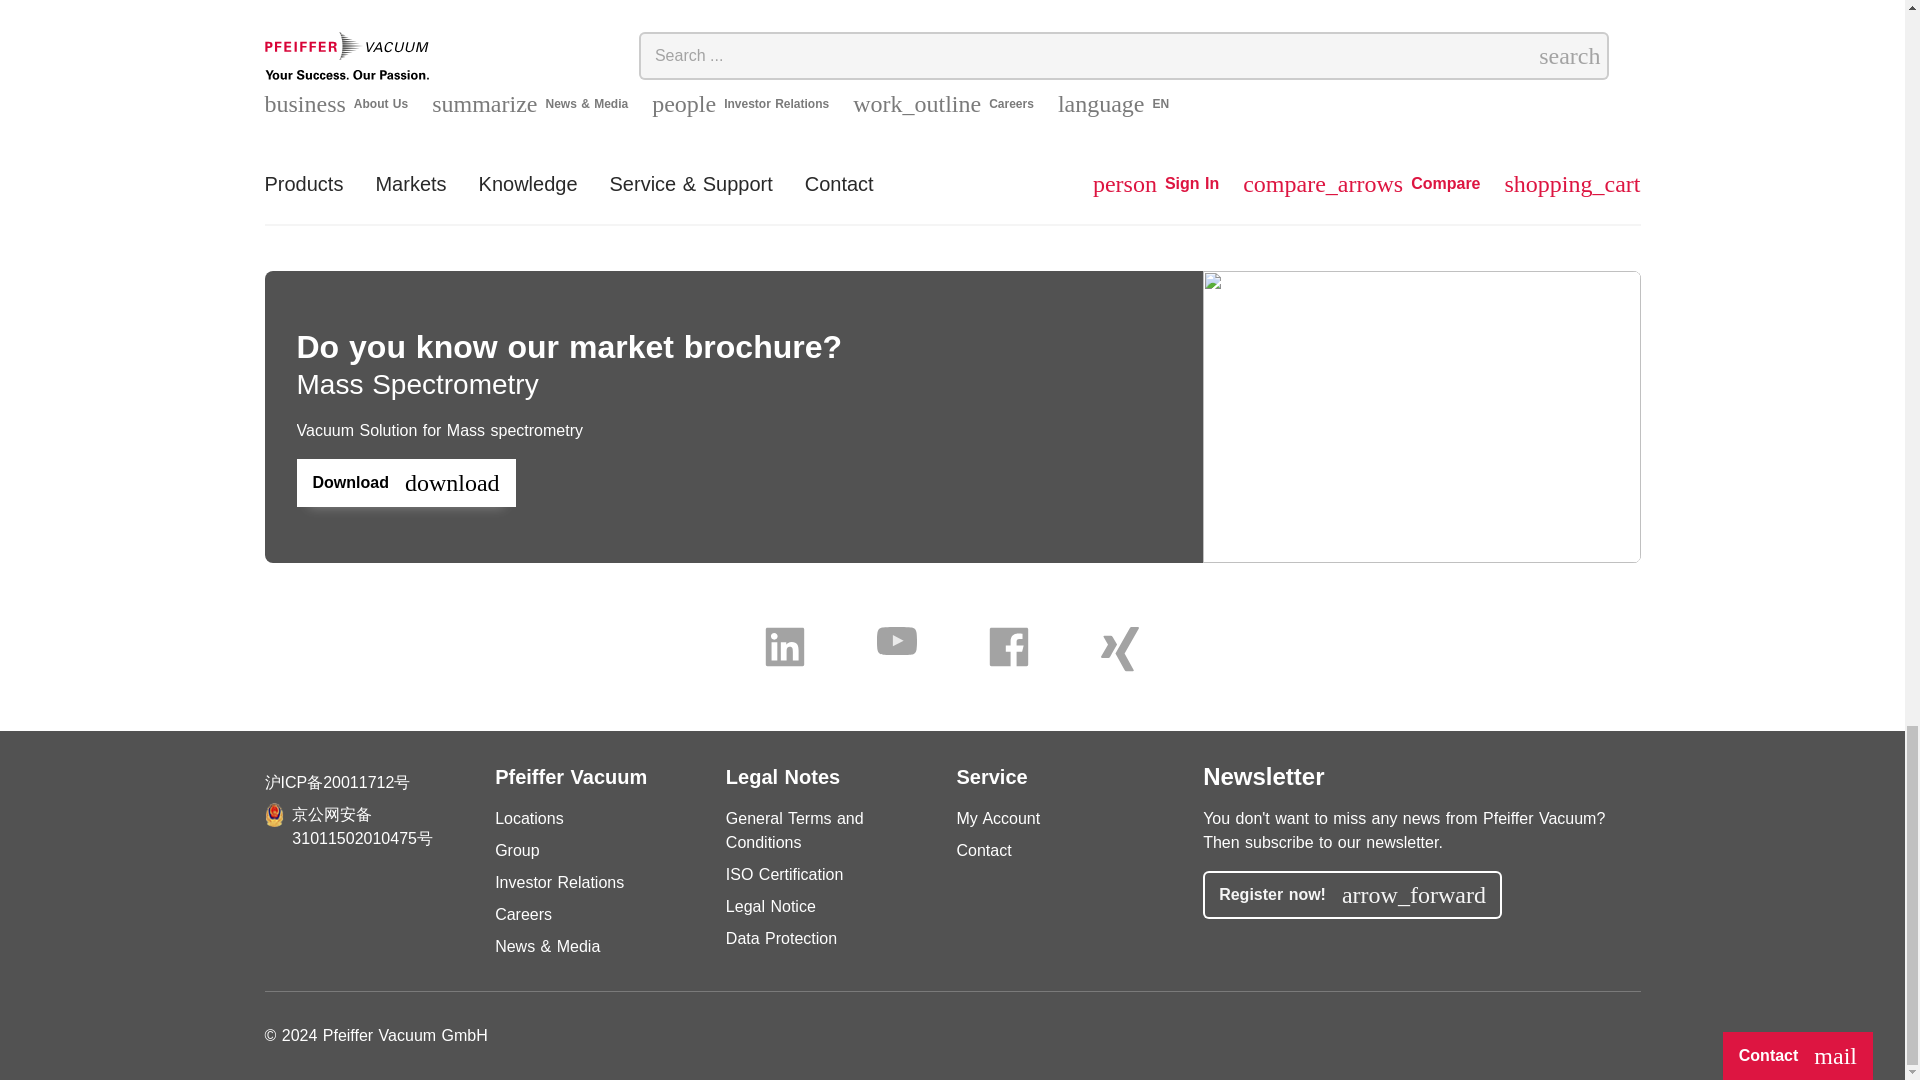 The image size is (1920, 1080). I want to click on download, so click(1198, 87).